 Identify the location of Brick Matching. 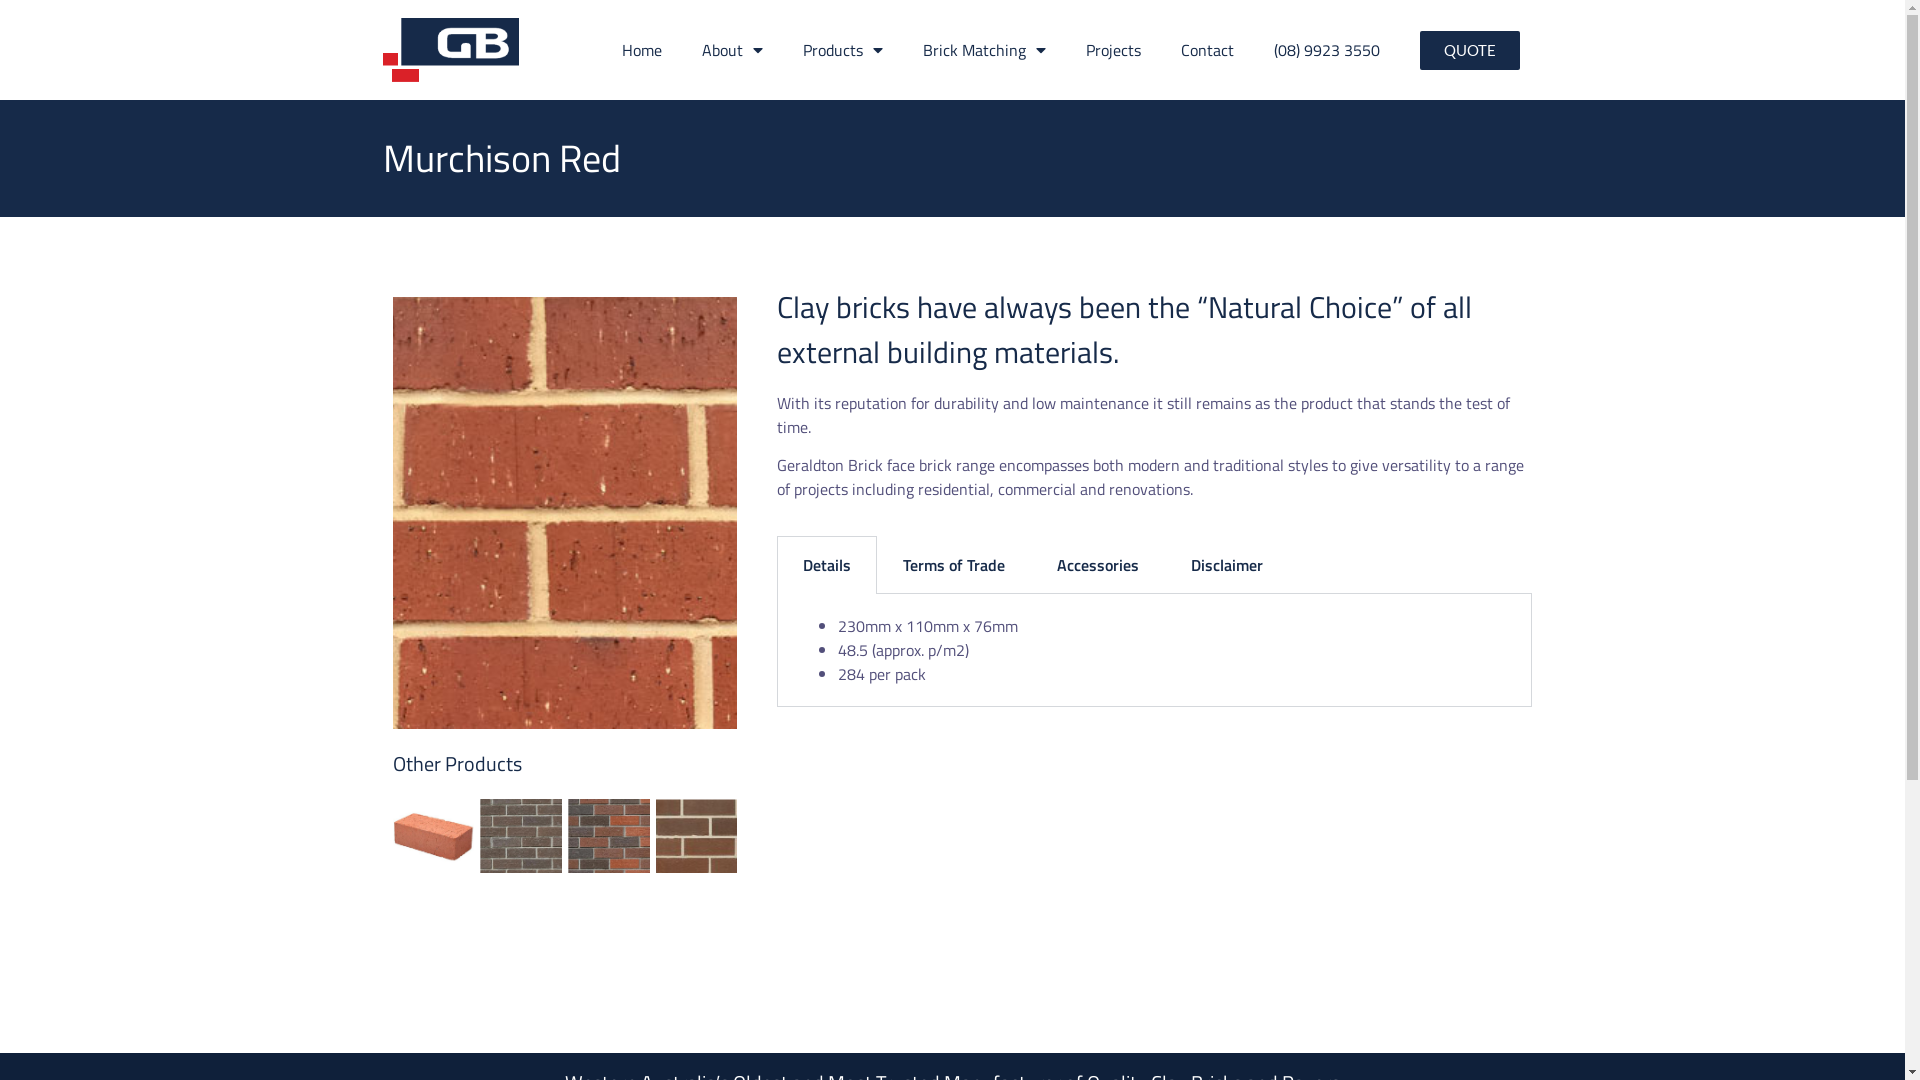
(984, 50).